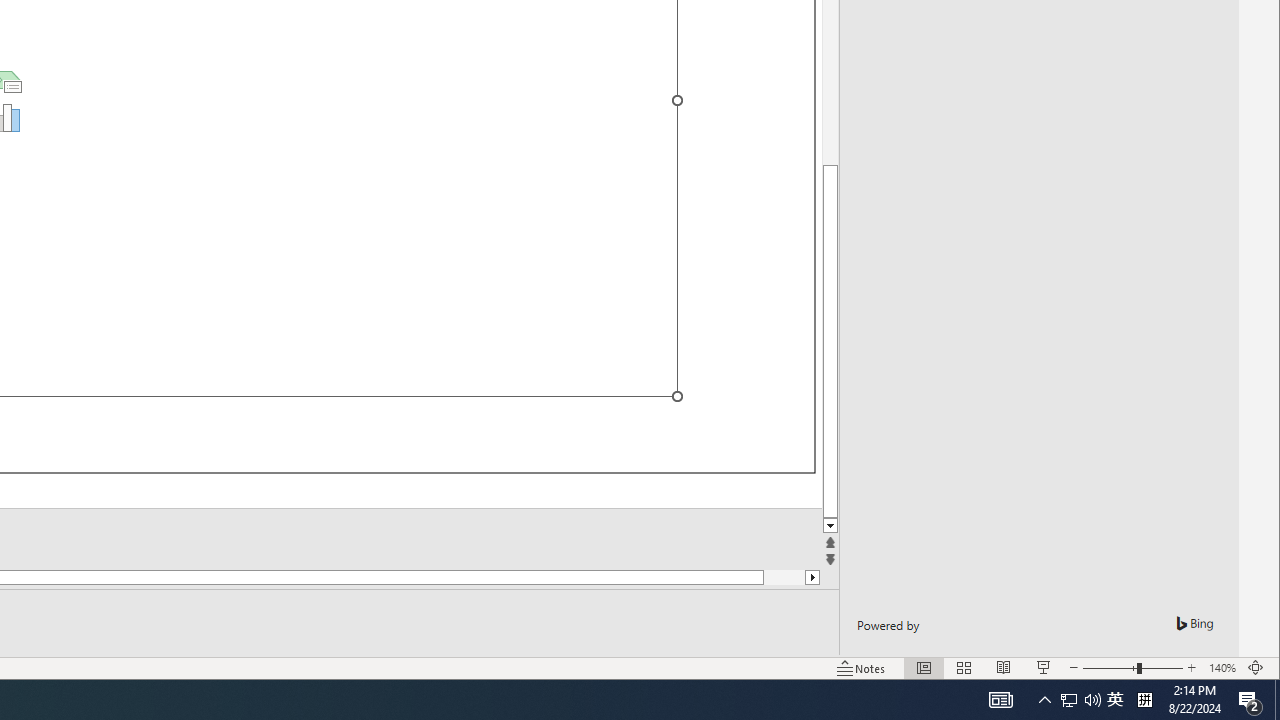  I want to click on AutomationID: 4105, so click(1000, 700).